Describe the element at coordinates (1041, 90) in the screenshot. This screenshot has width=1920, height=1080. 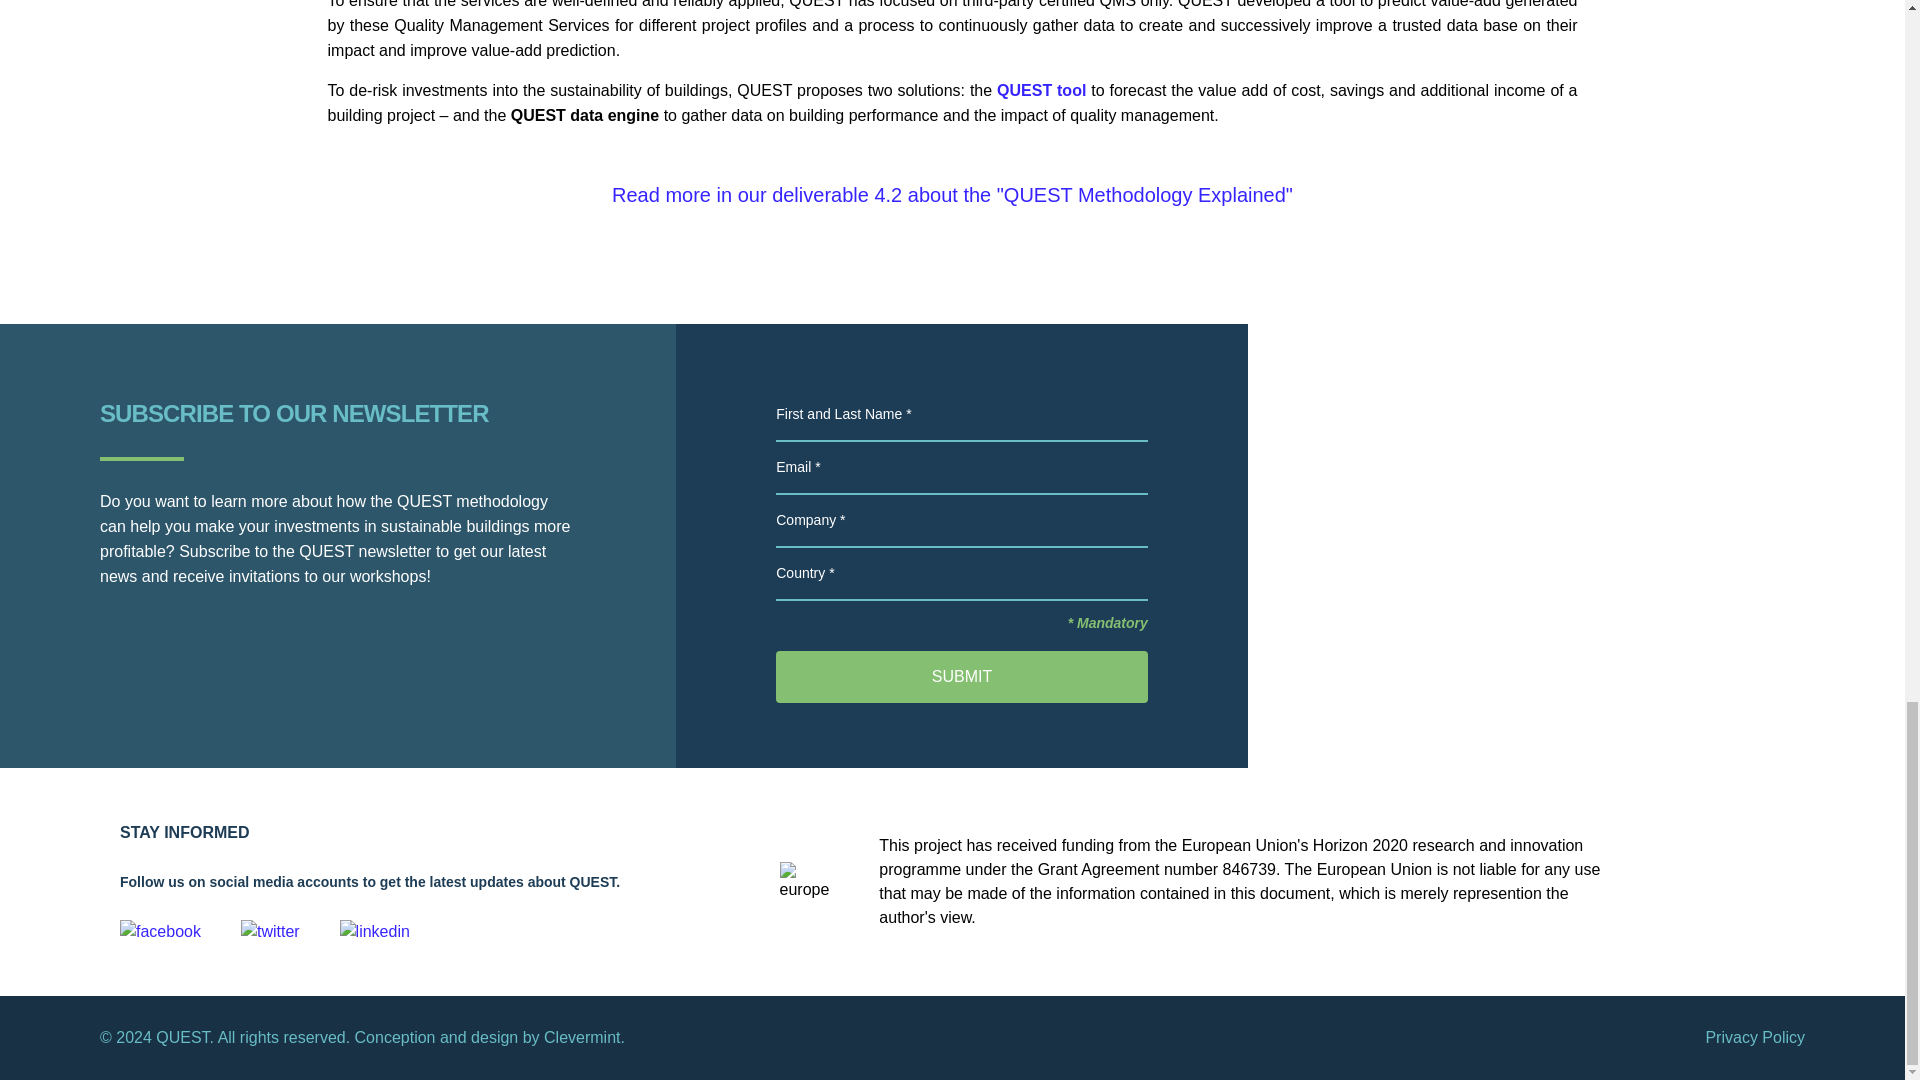
I see `QUEST tool` at that location.